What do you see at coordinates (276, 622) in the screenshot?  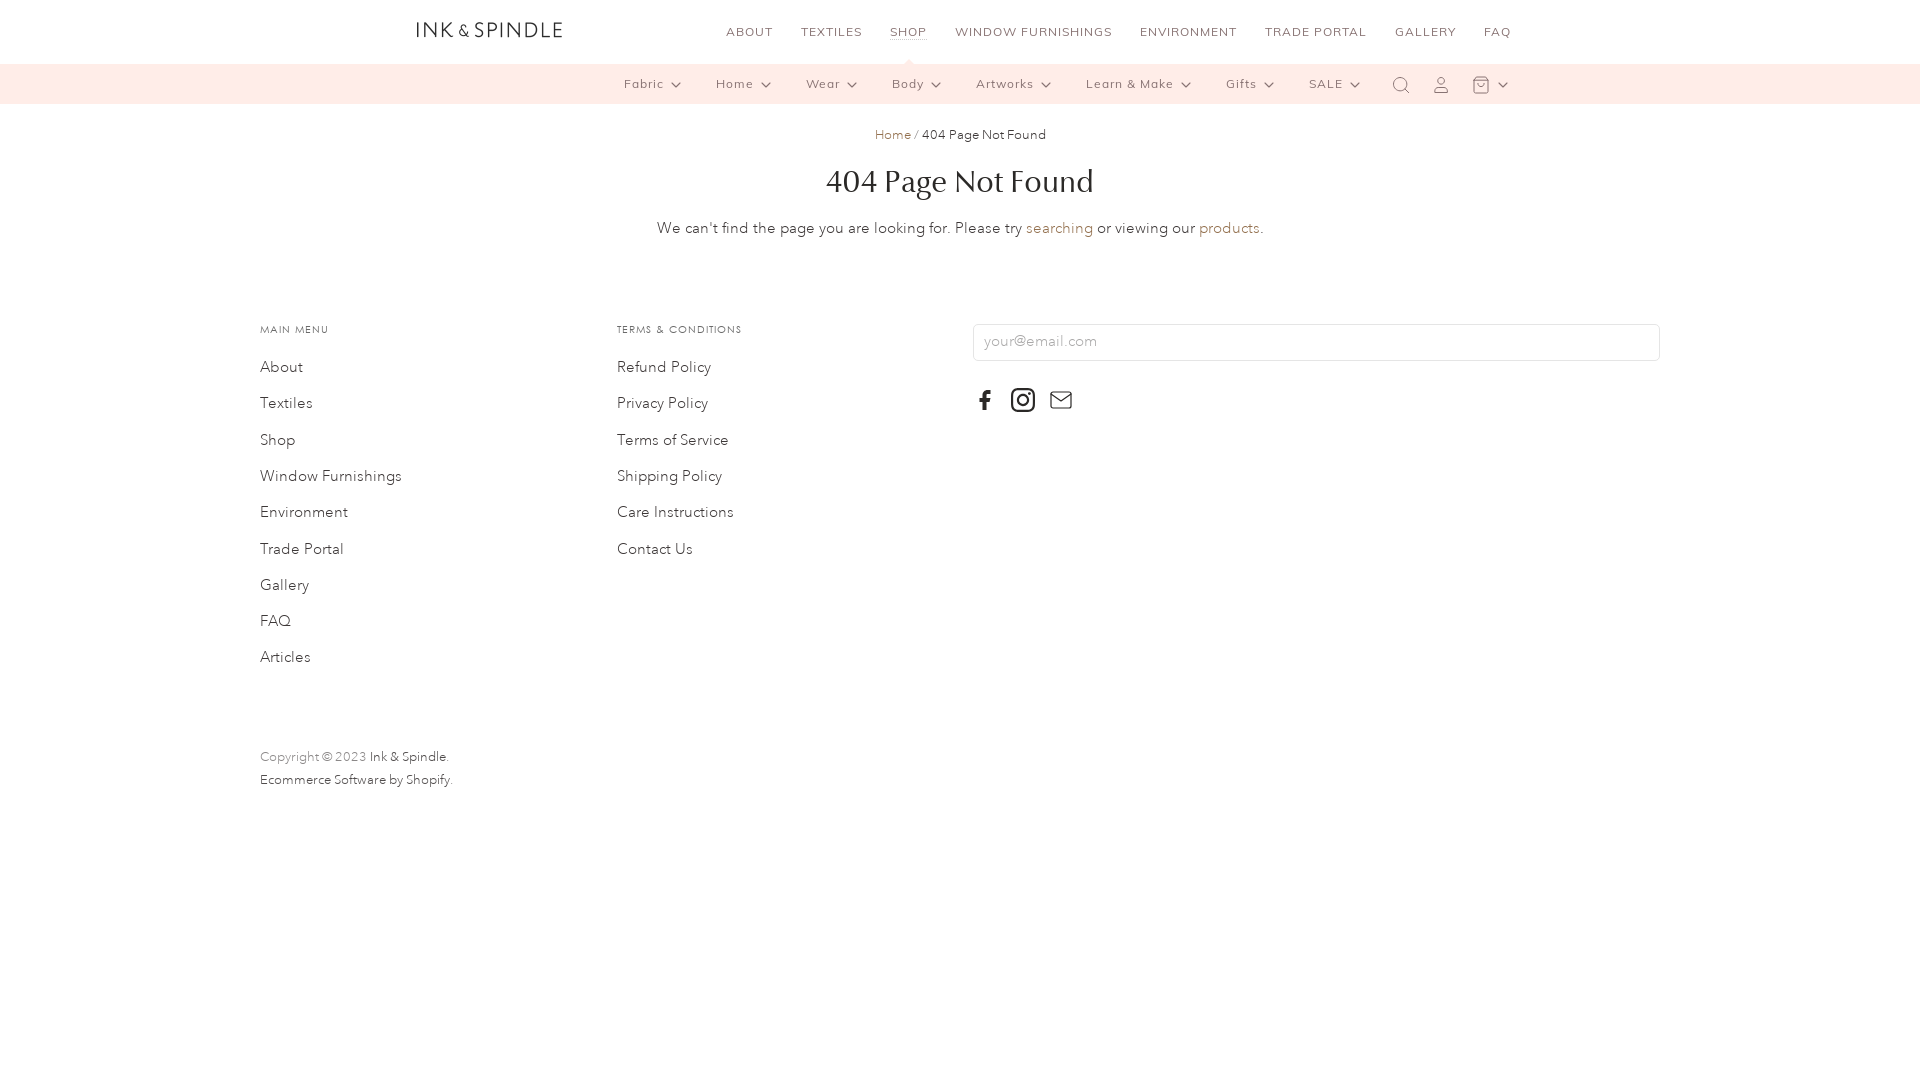 I see `FAQ` at bounding box center [276, 622].